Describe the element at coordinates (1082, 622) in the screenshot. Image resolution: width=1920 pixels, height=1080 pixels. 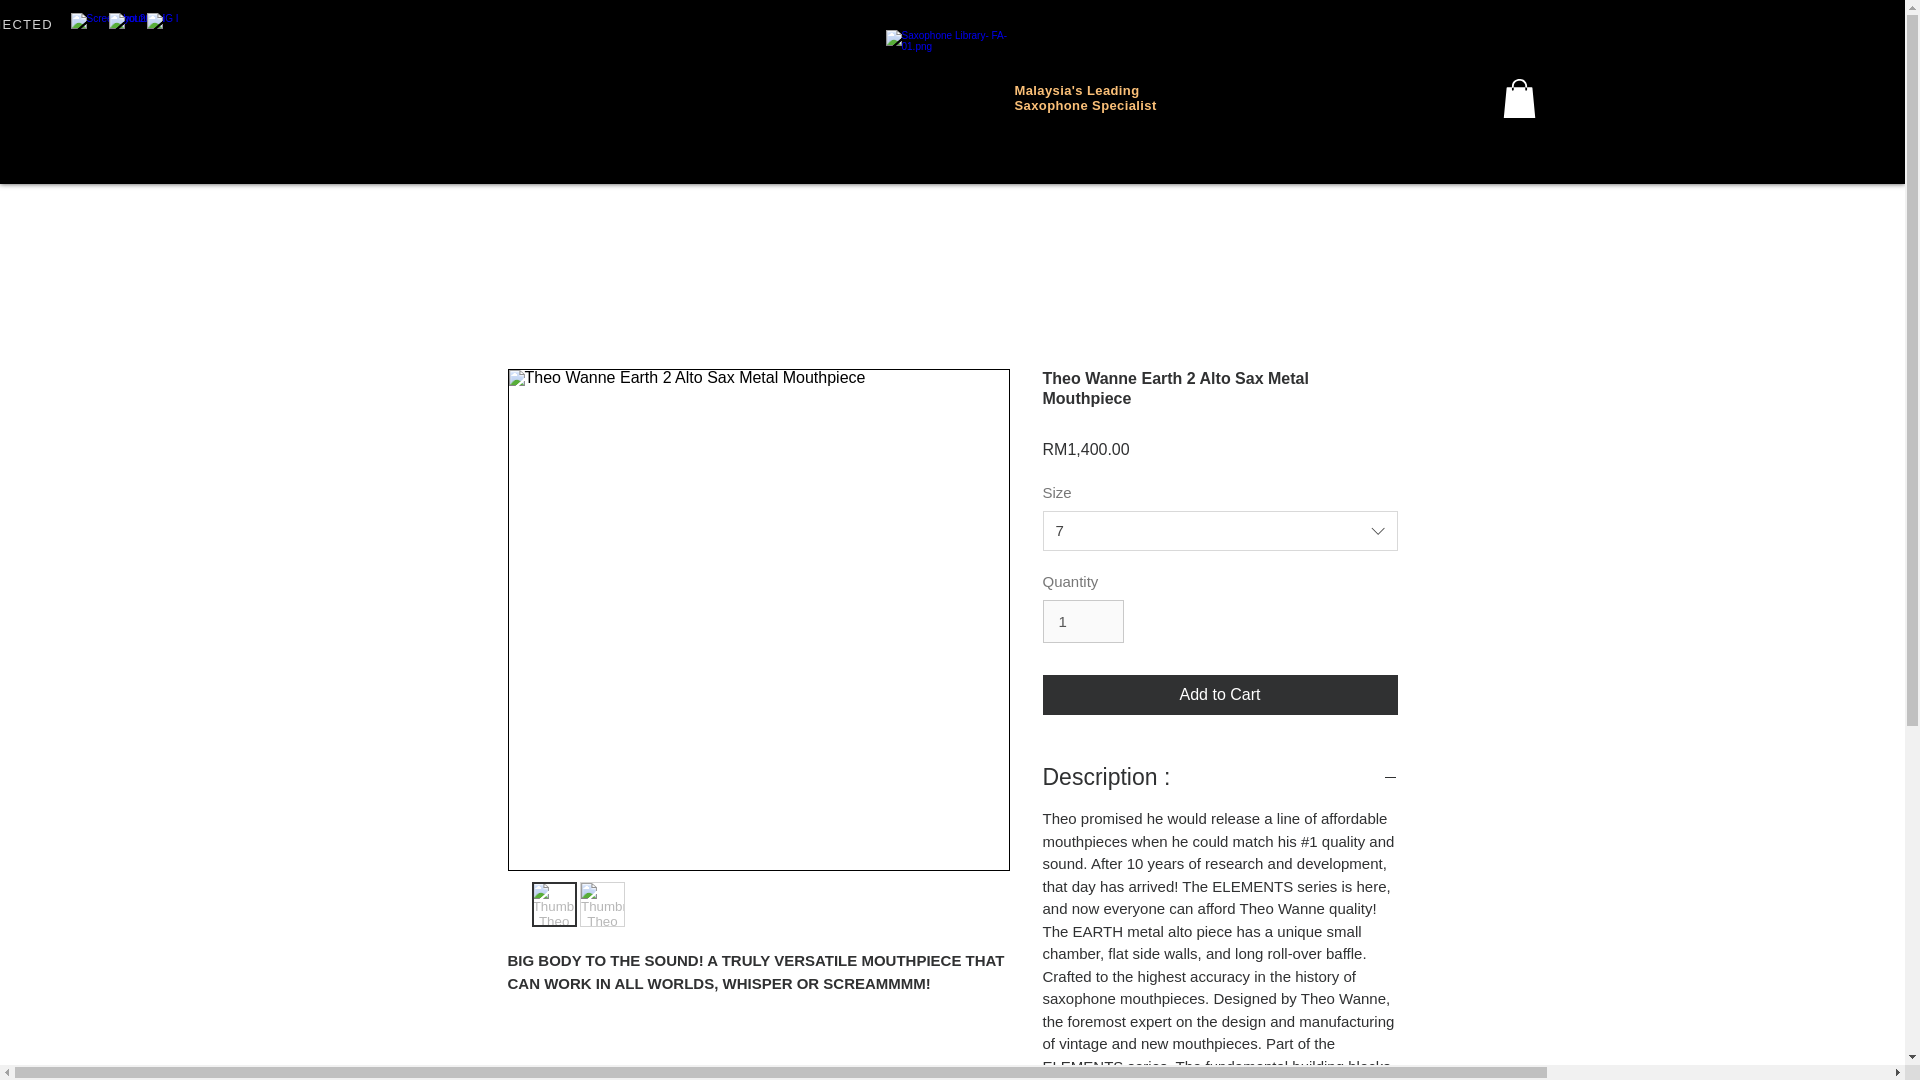
I see `1` at that location.